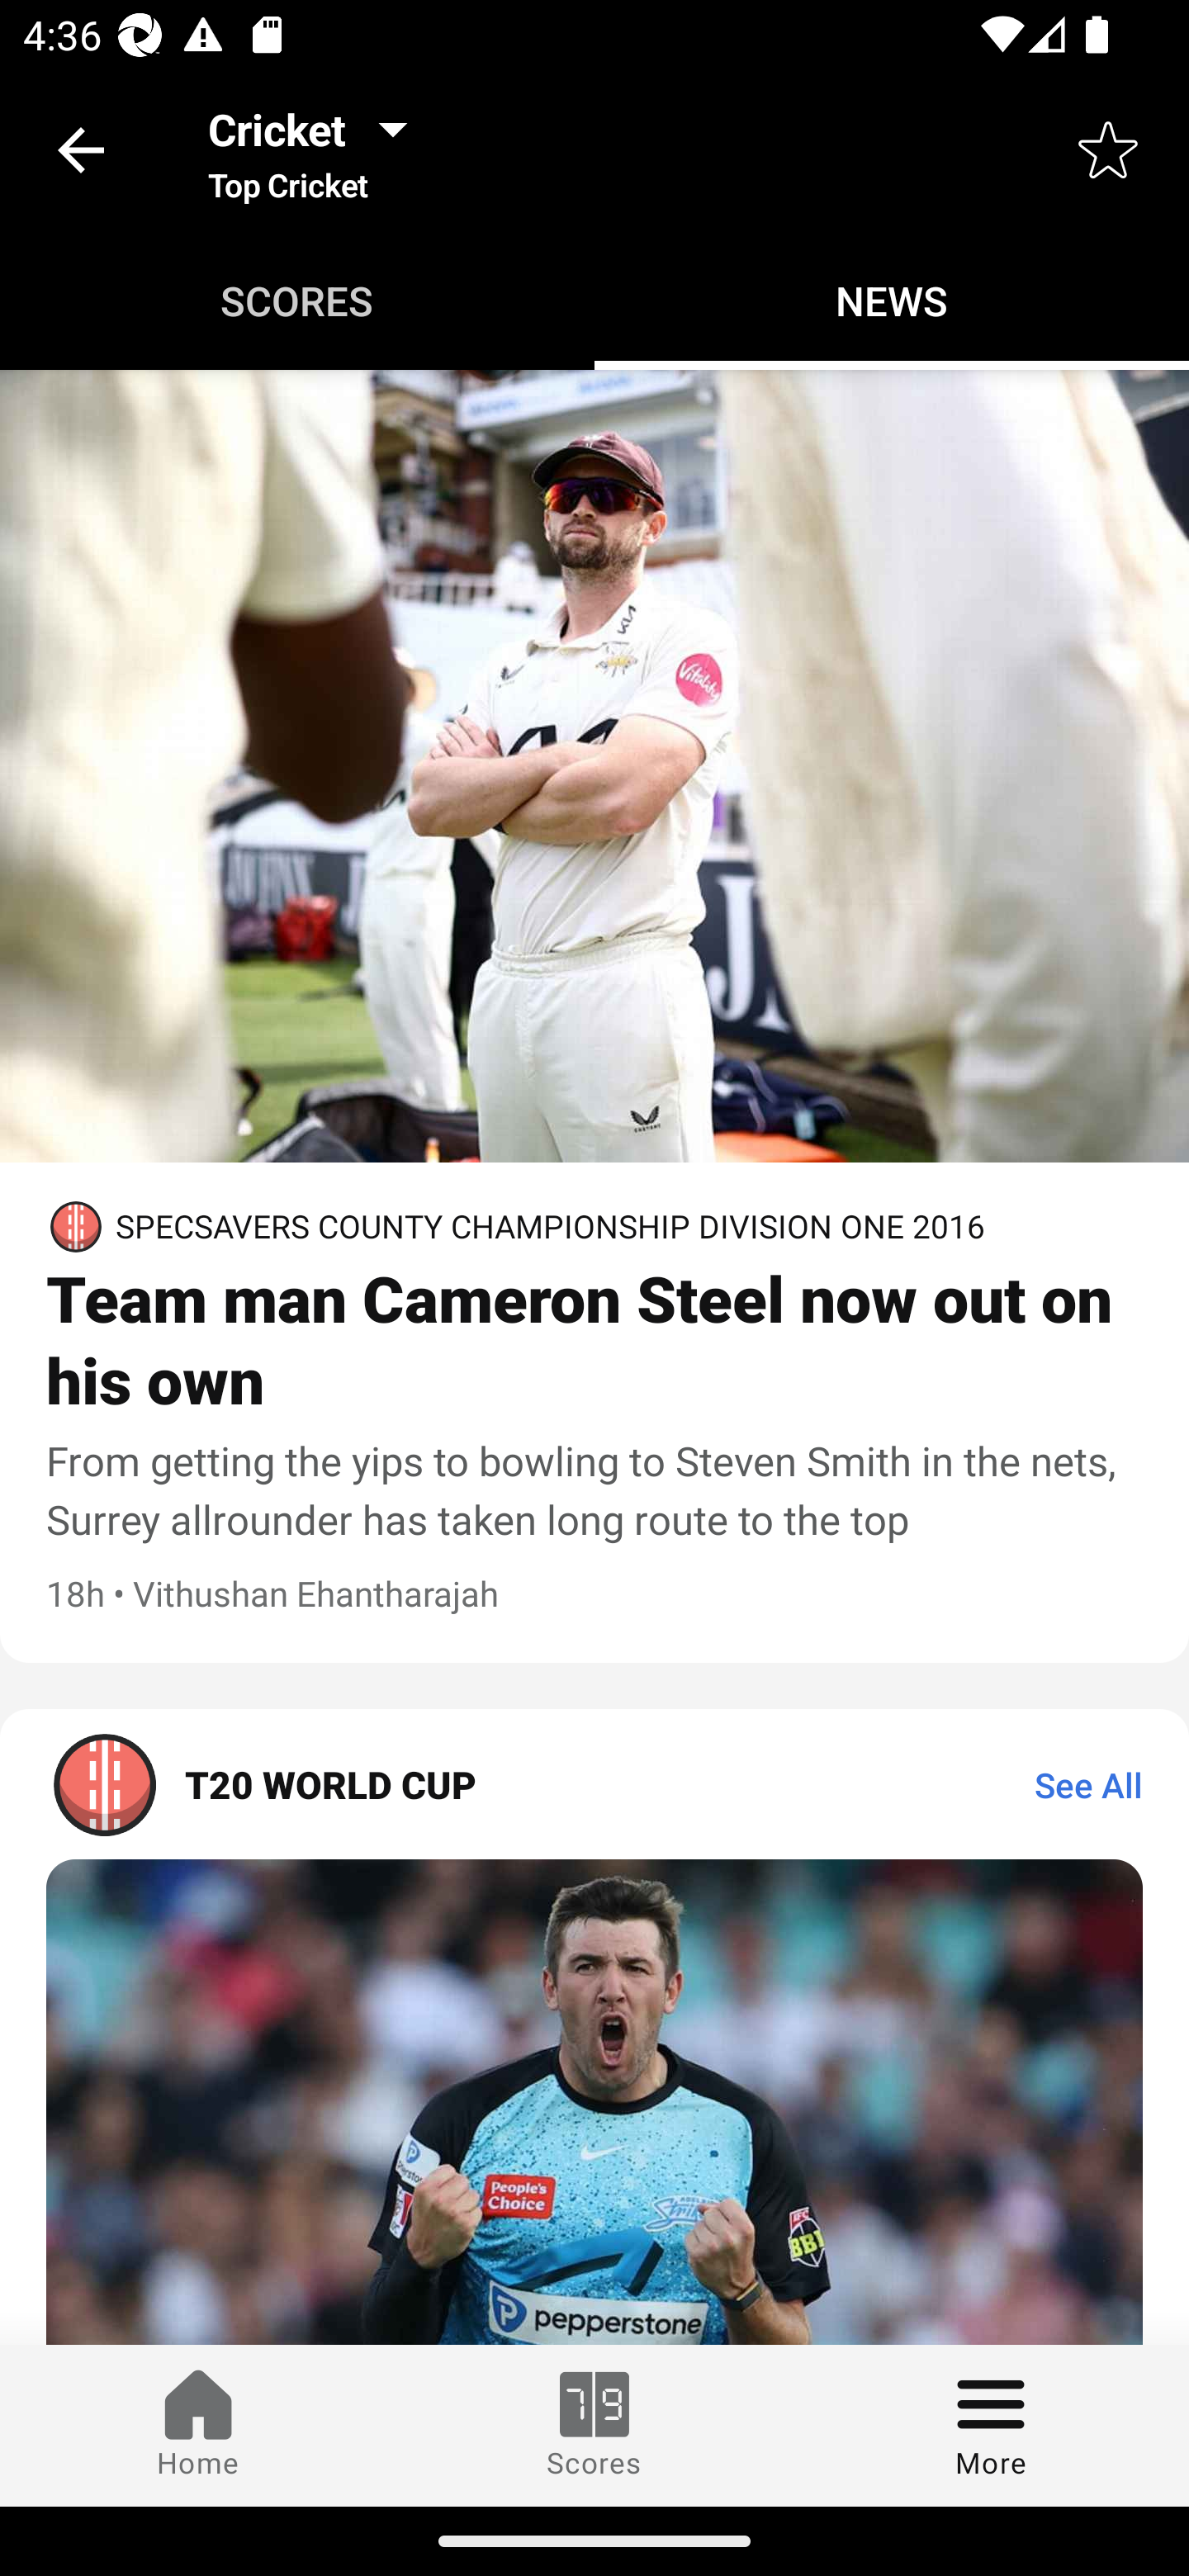  I want to click on Scores SCORES, so click(297, 301).